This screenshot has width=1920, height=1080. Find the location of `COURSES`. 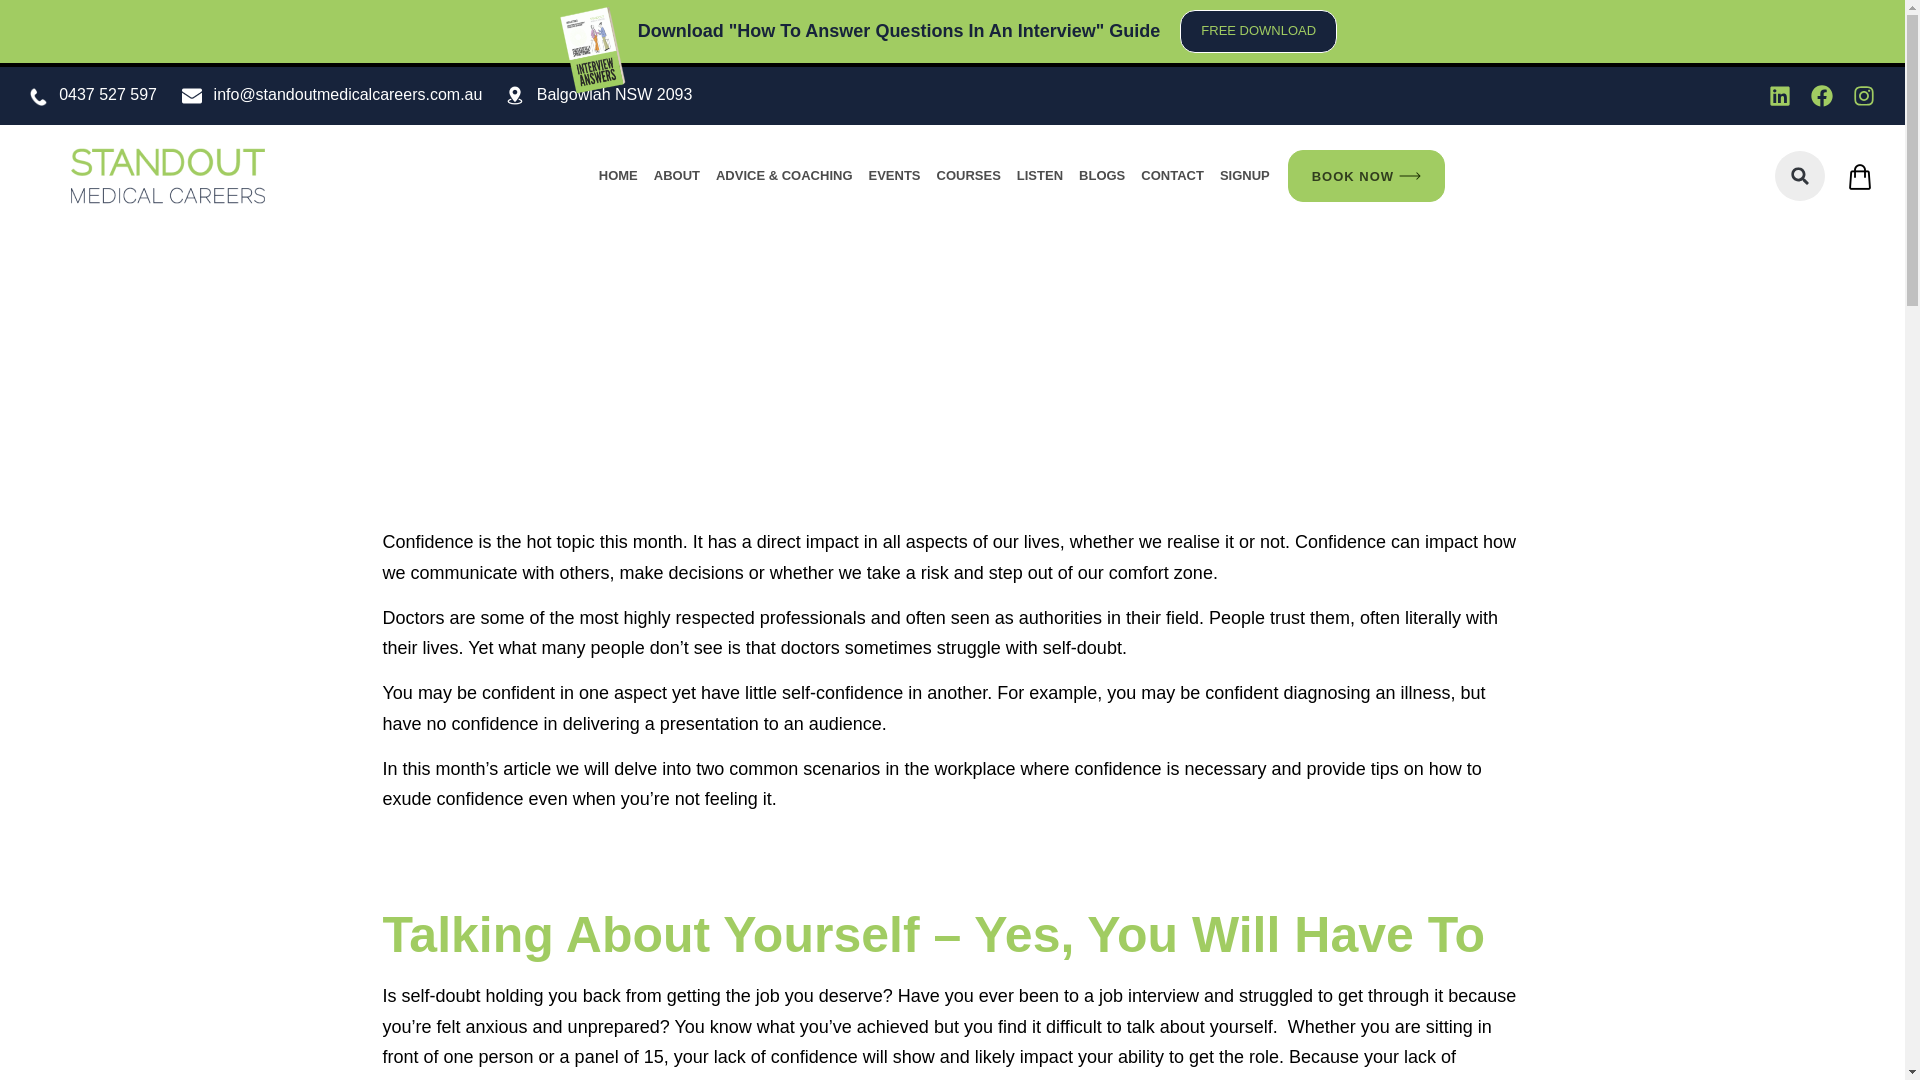

COURSES is located at coordinates (969, 176).